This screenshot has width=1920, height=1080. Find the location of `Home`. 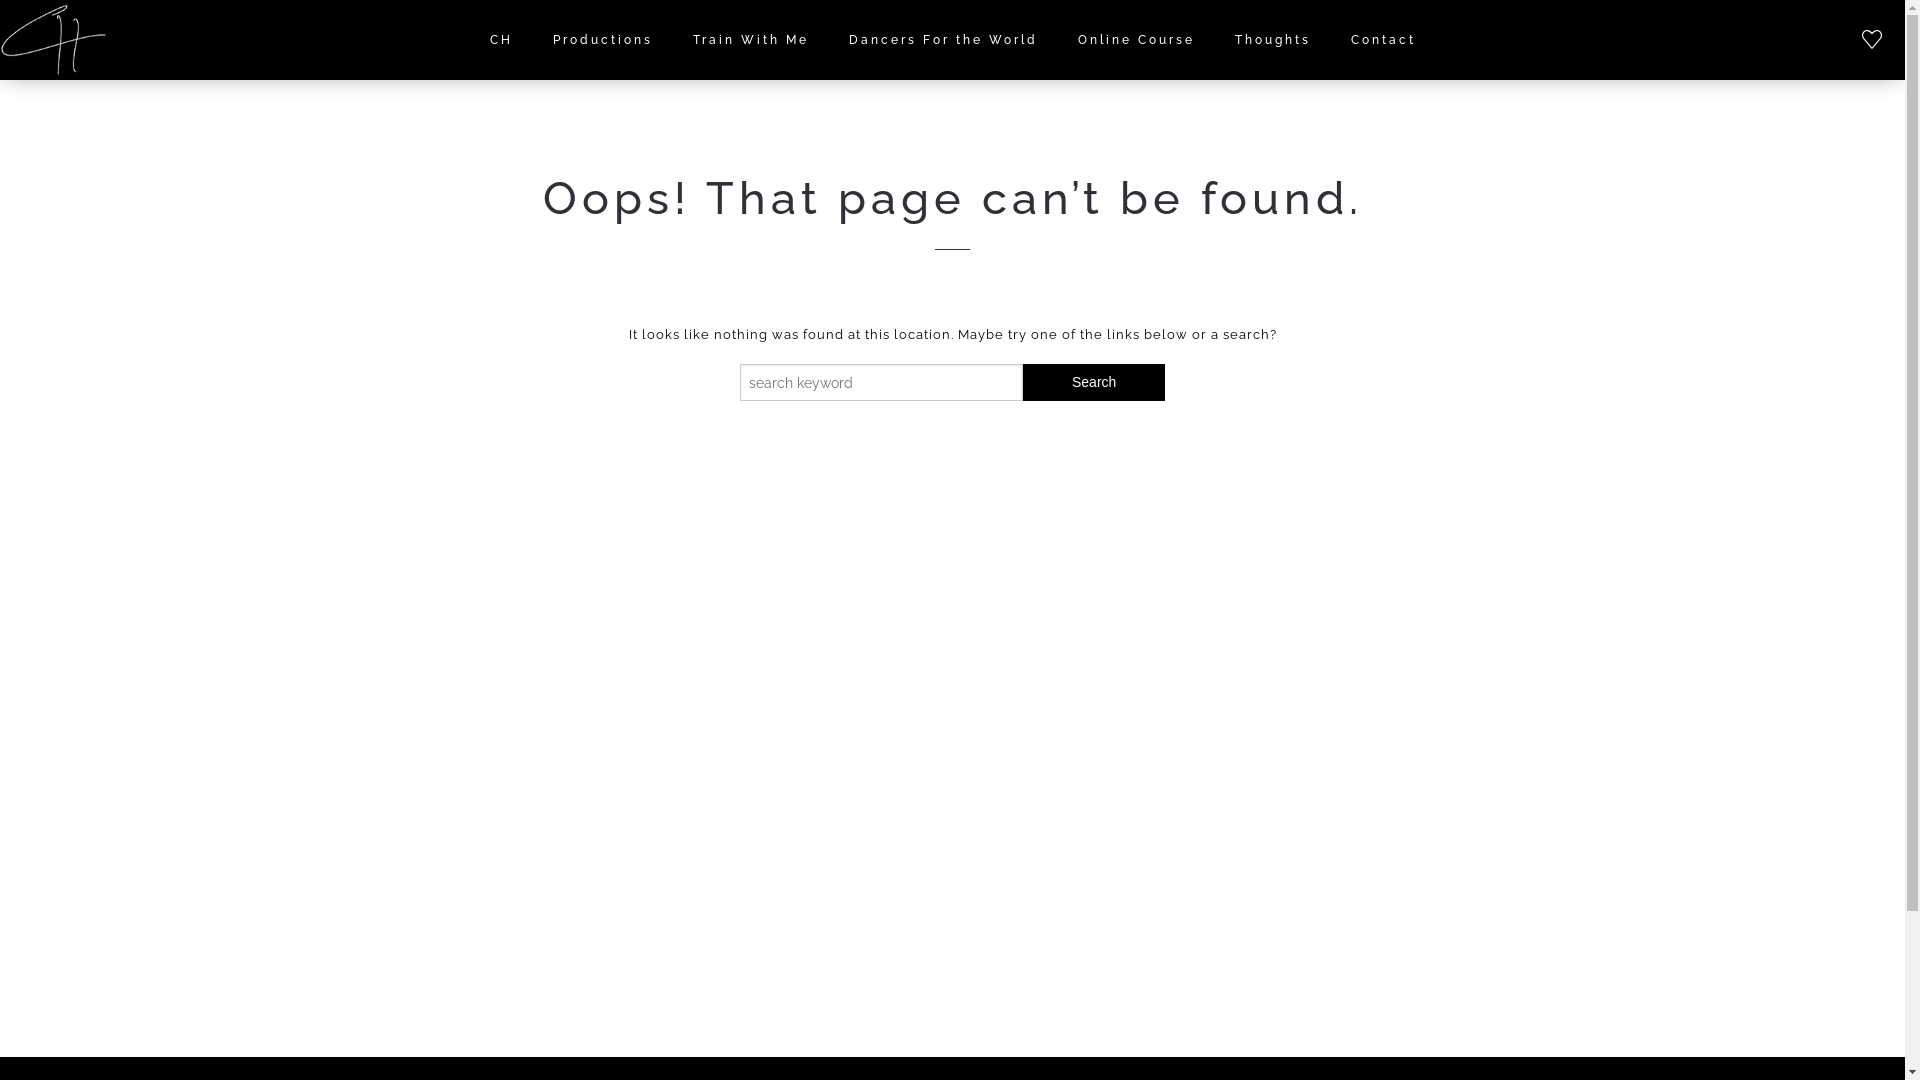

Home is located at coordinates (54, 39).